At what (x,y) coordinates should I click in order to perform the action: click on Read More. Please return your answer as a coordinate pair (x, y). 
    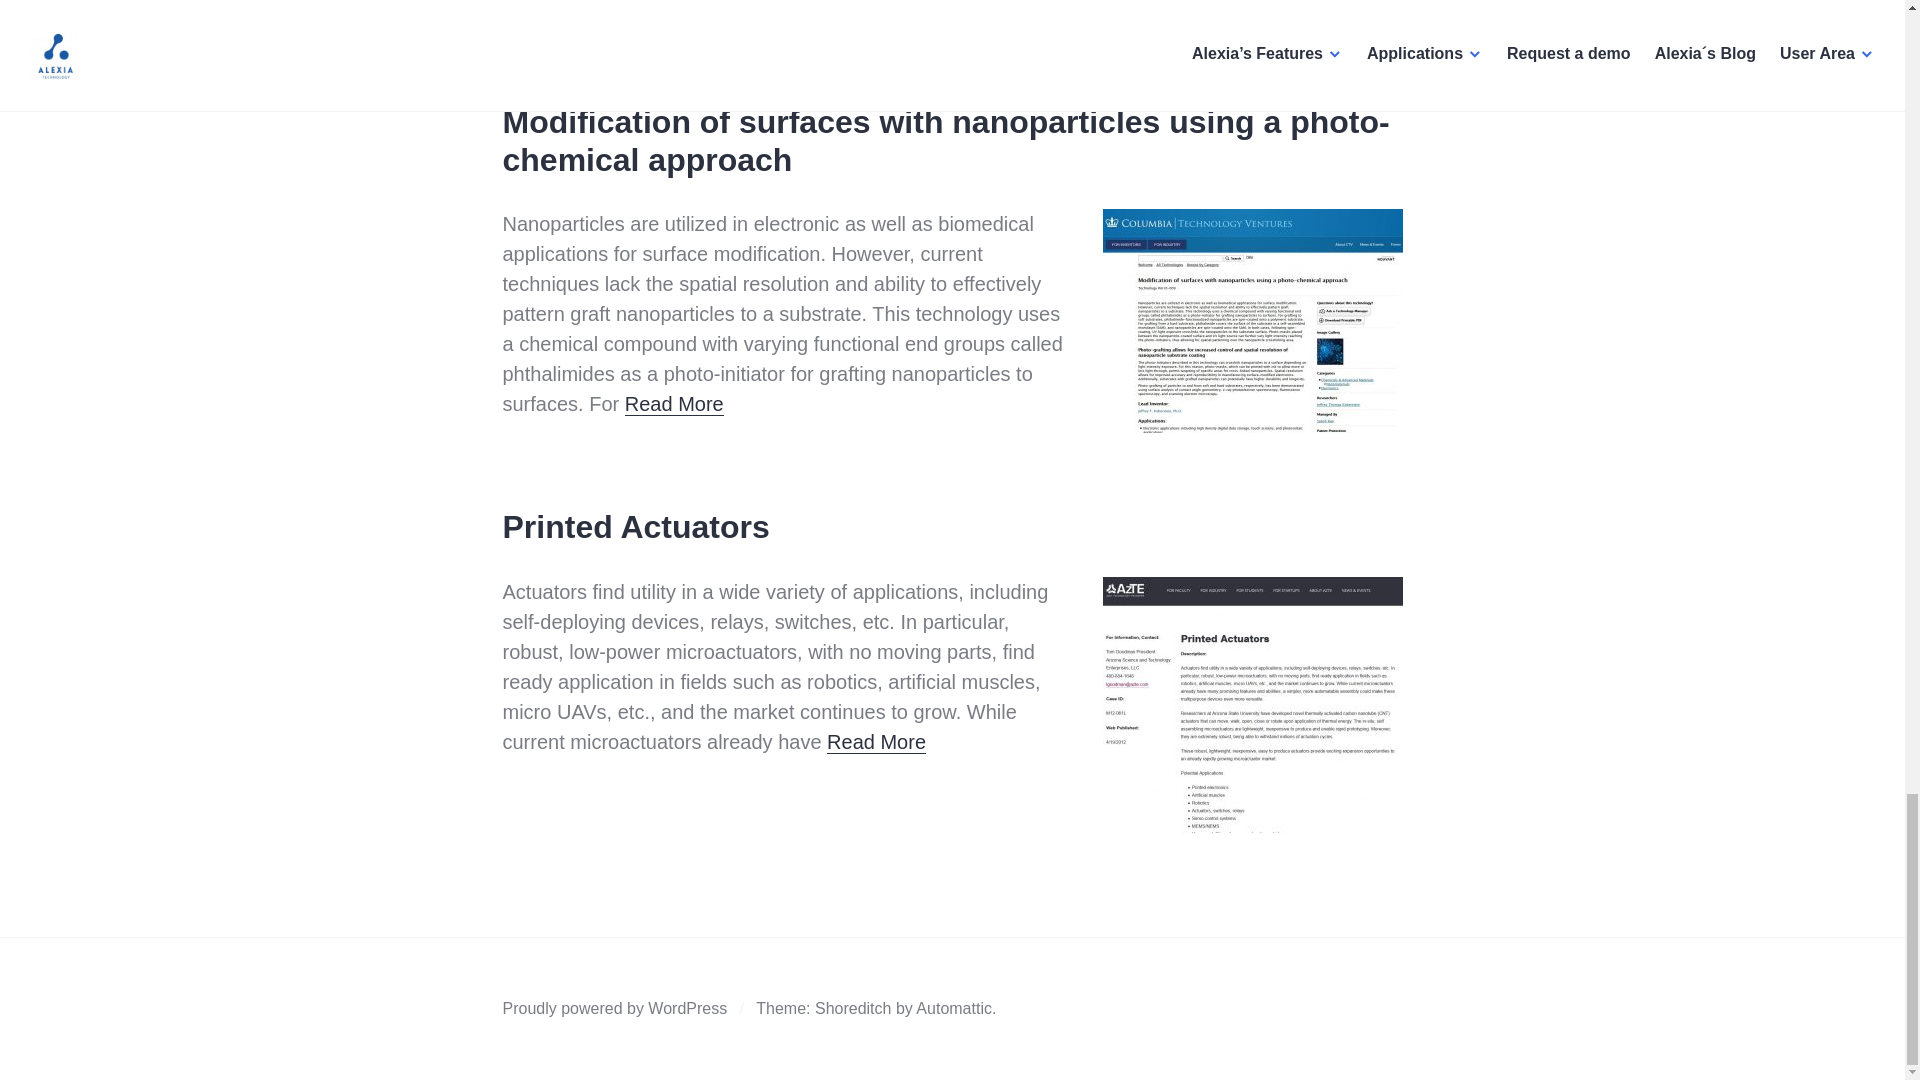
    Looking at the image, I should click on (674, 404).